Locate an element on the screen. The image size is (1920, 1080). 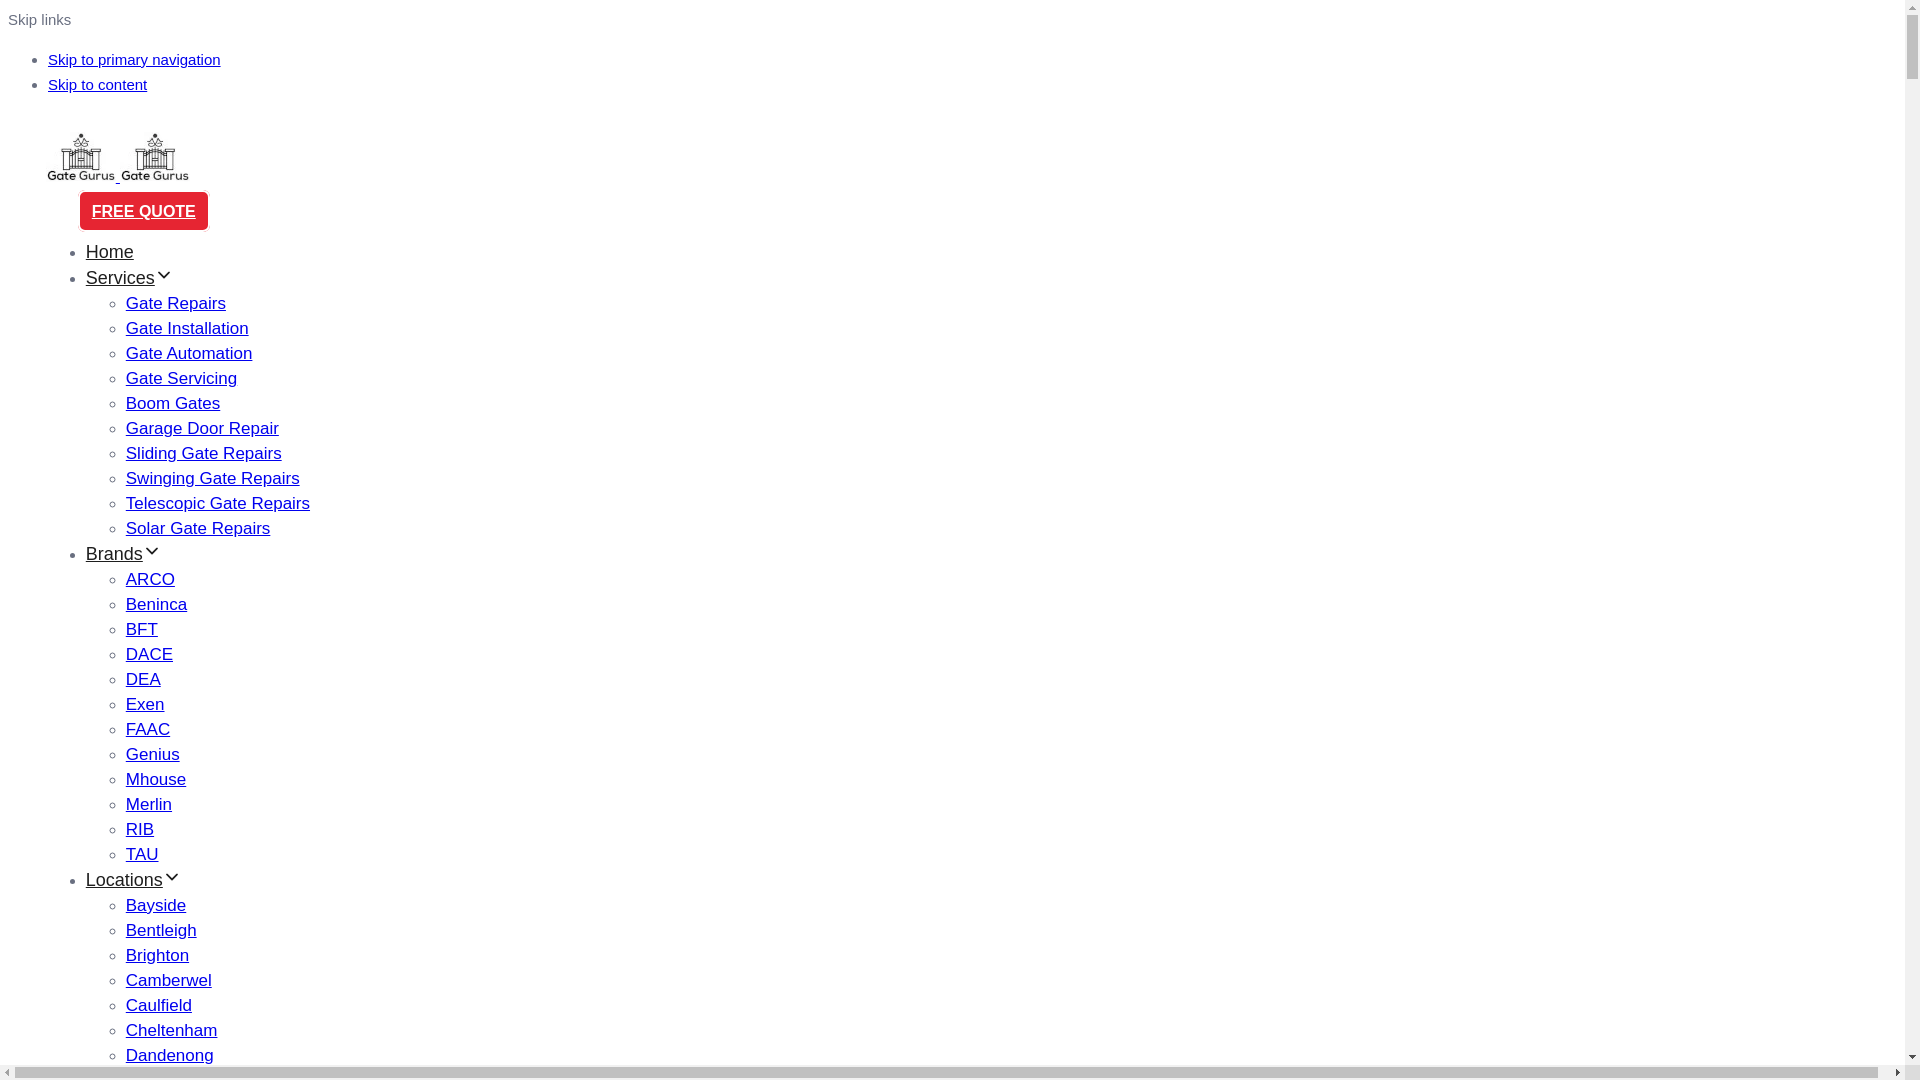
Brighton is located at coordinates (158, 956).